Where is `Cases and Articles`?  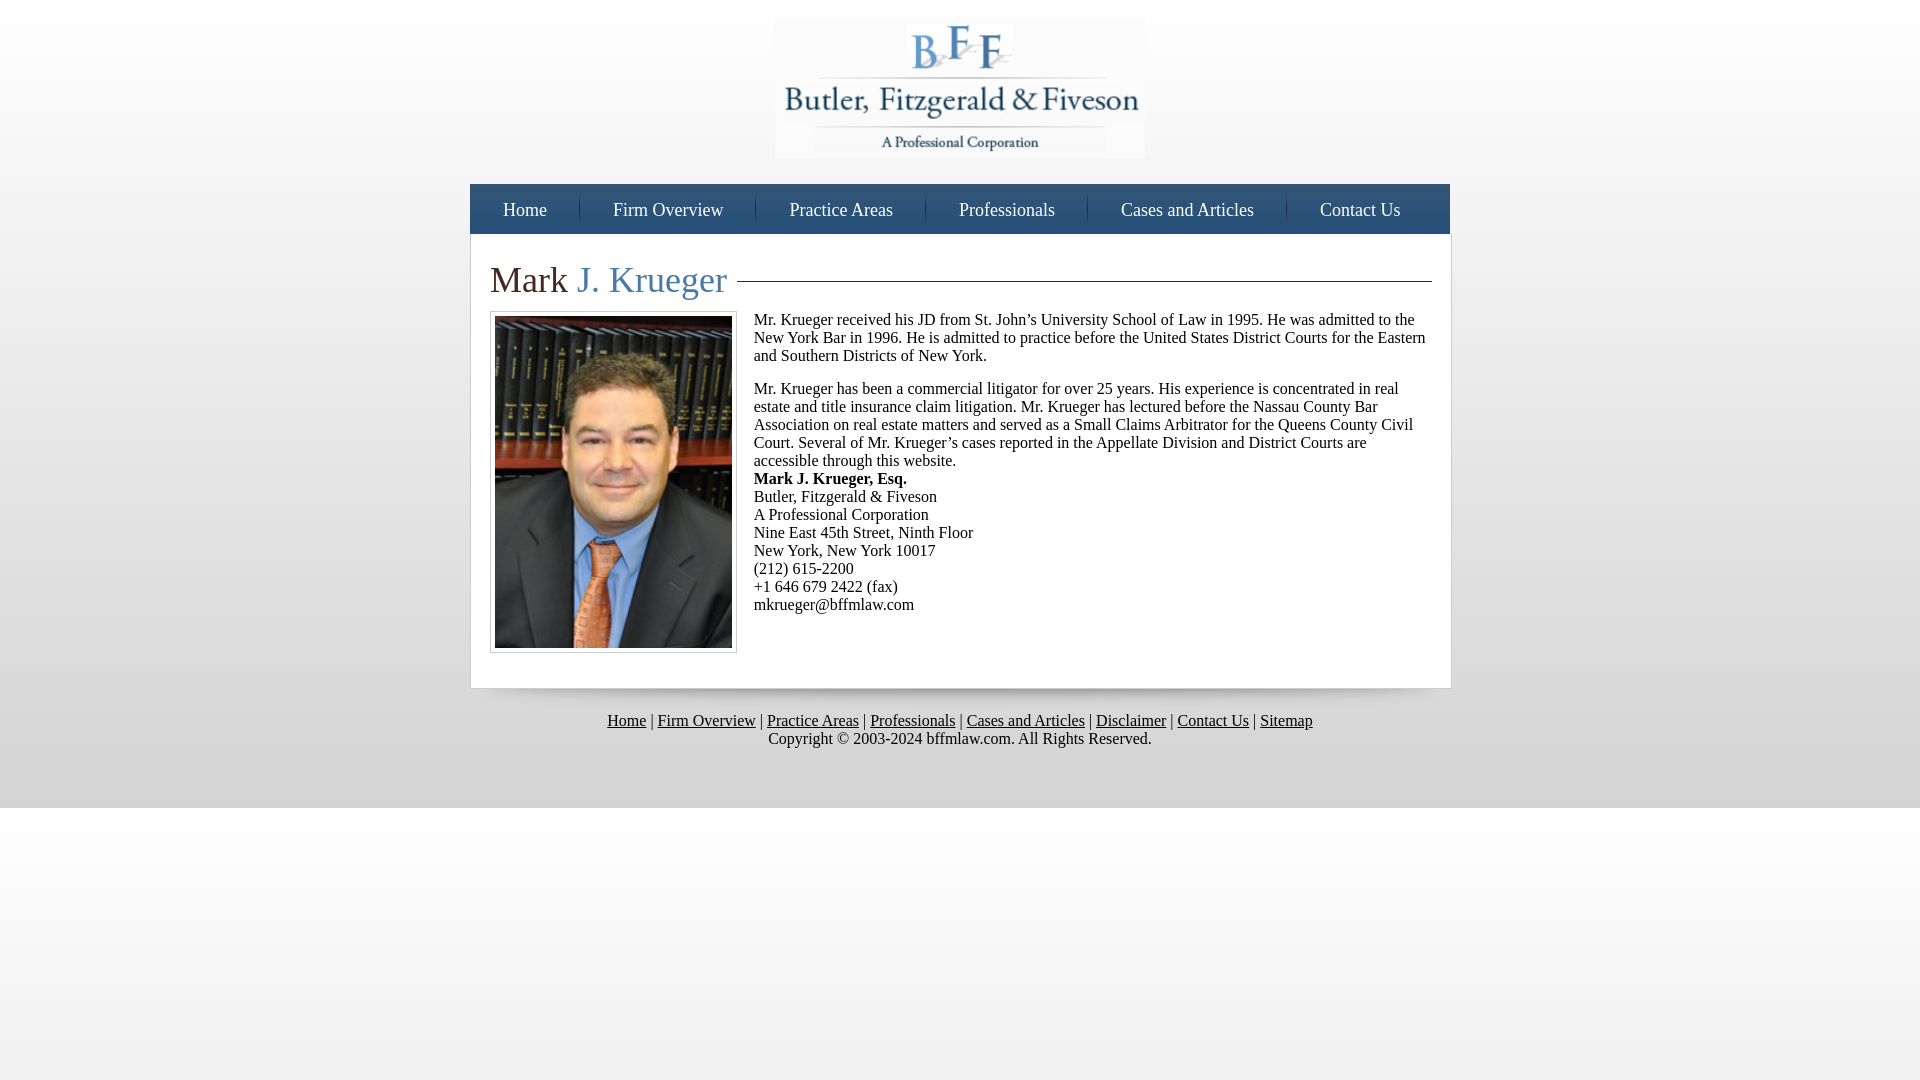
Cases and Articles is located at coordinates (1187, 210).